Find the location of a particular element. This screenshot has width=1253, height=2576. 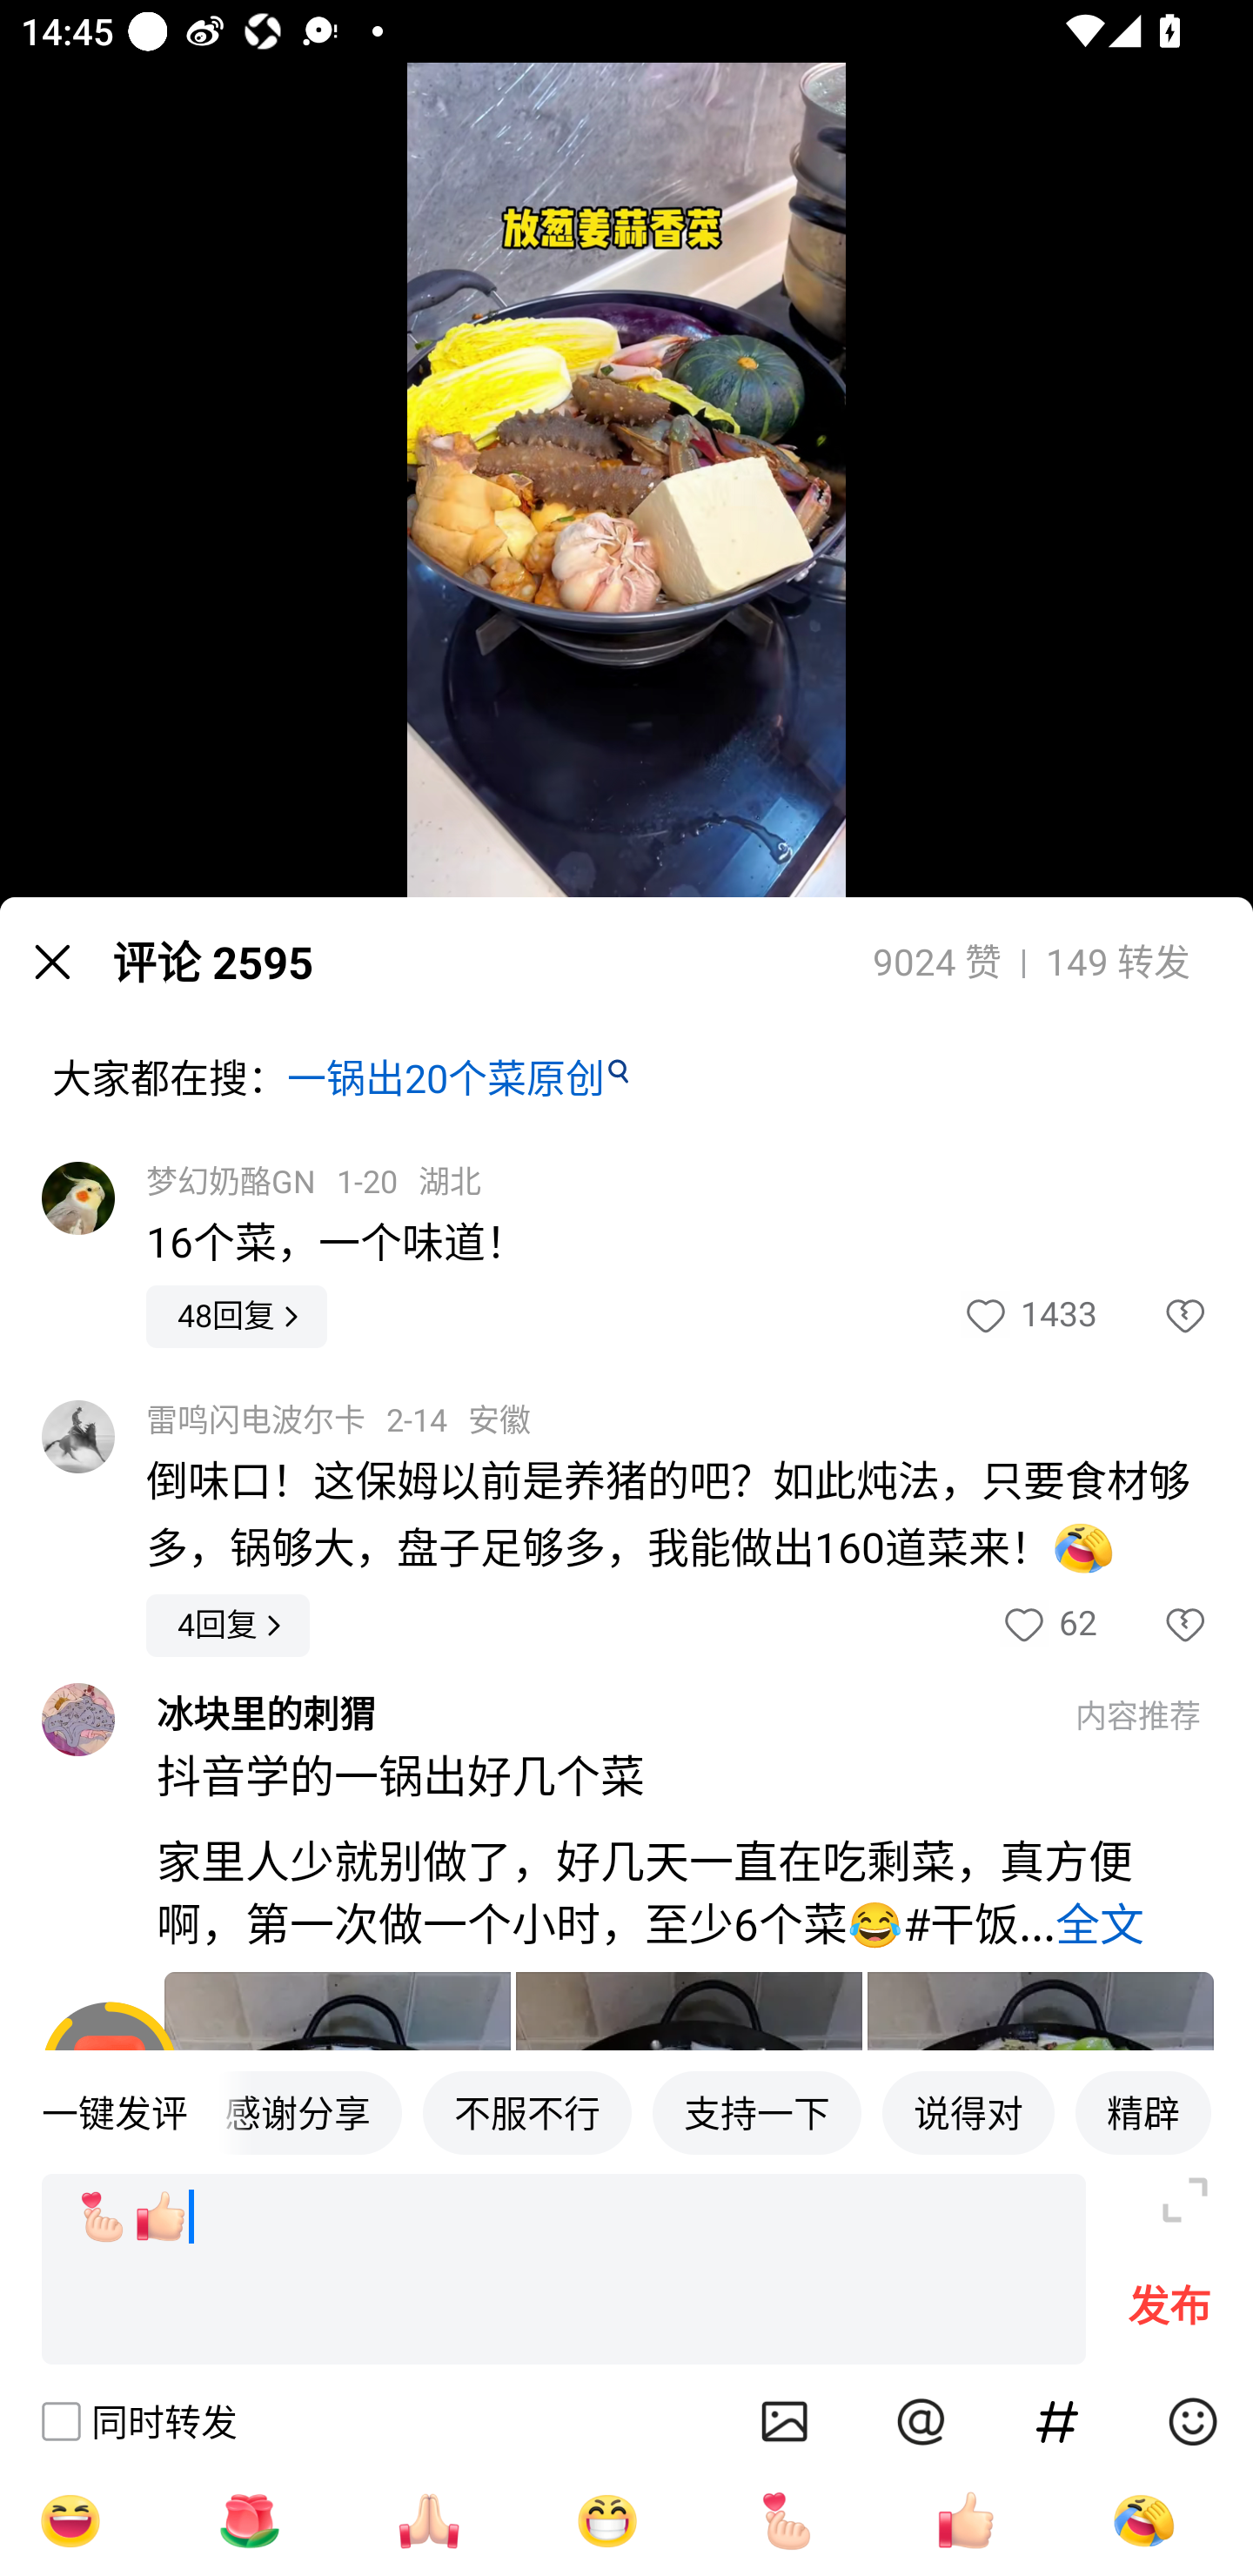

相册 is located at coordinates (785, 2421).